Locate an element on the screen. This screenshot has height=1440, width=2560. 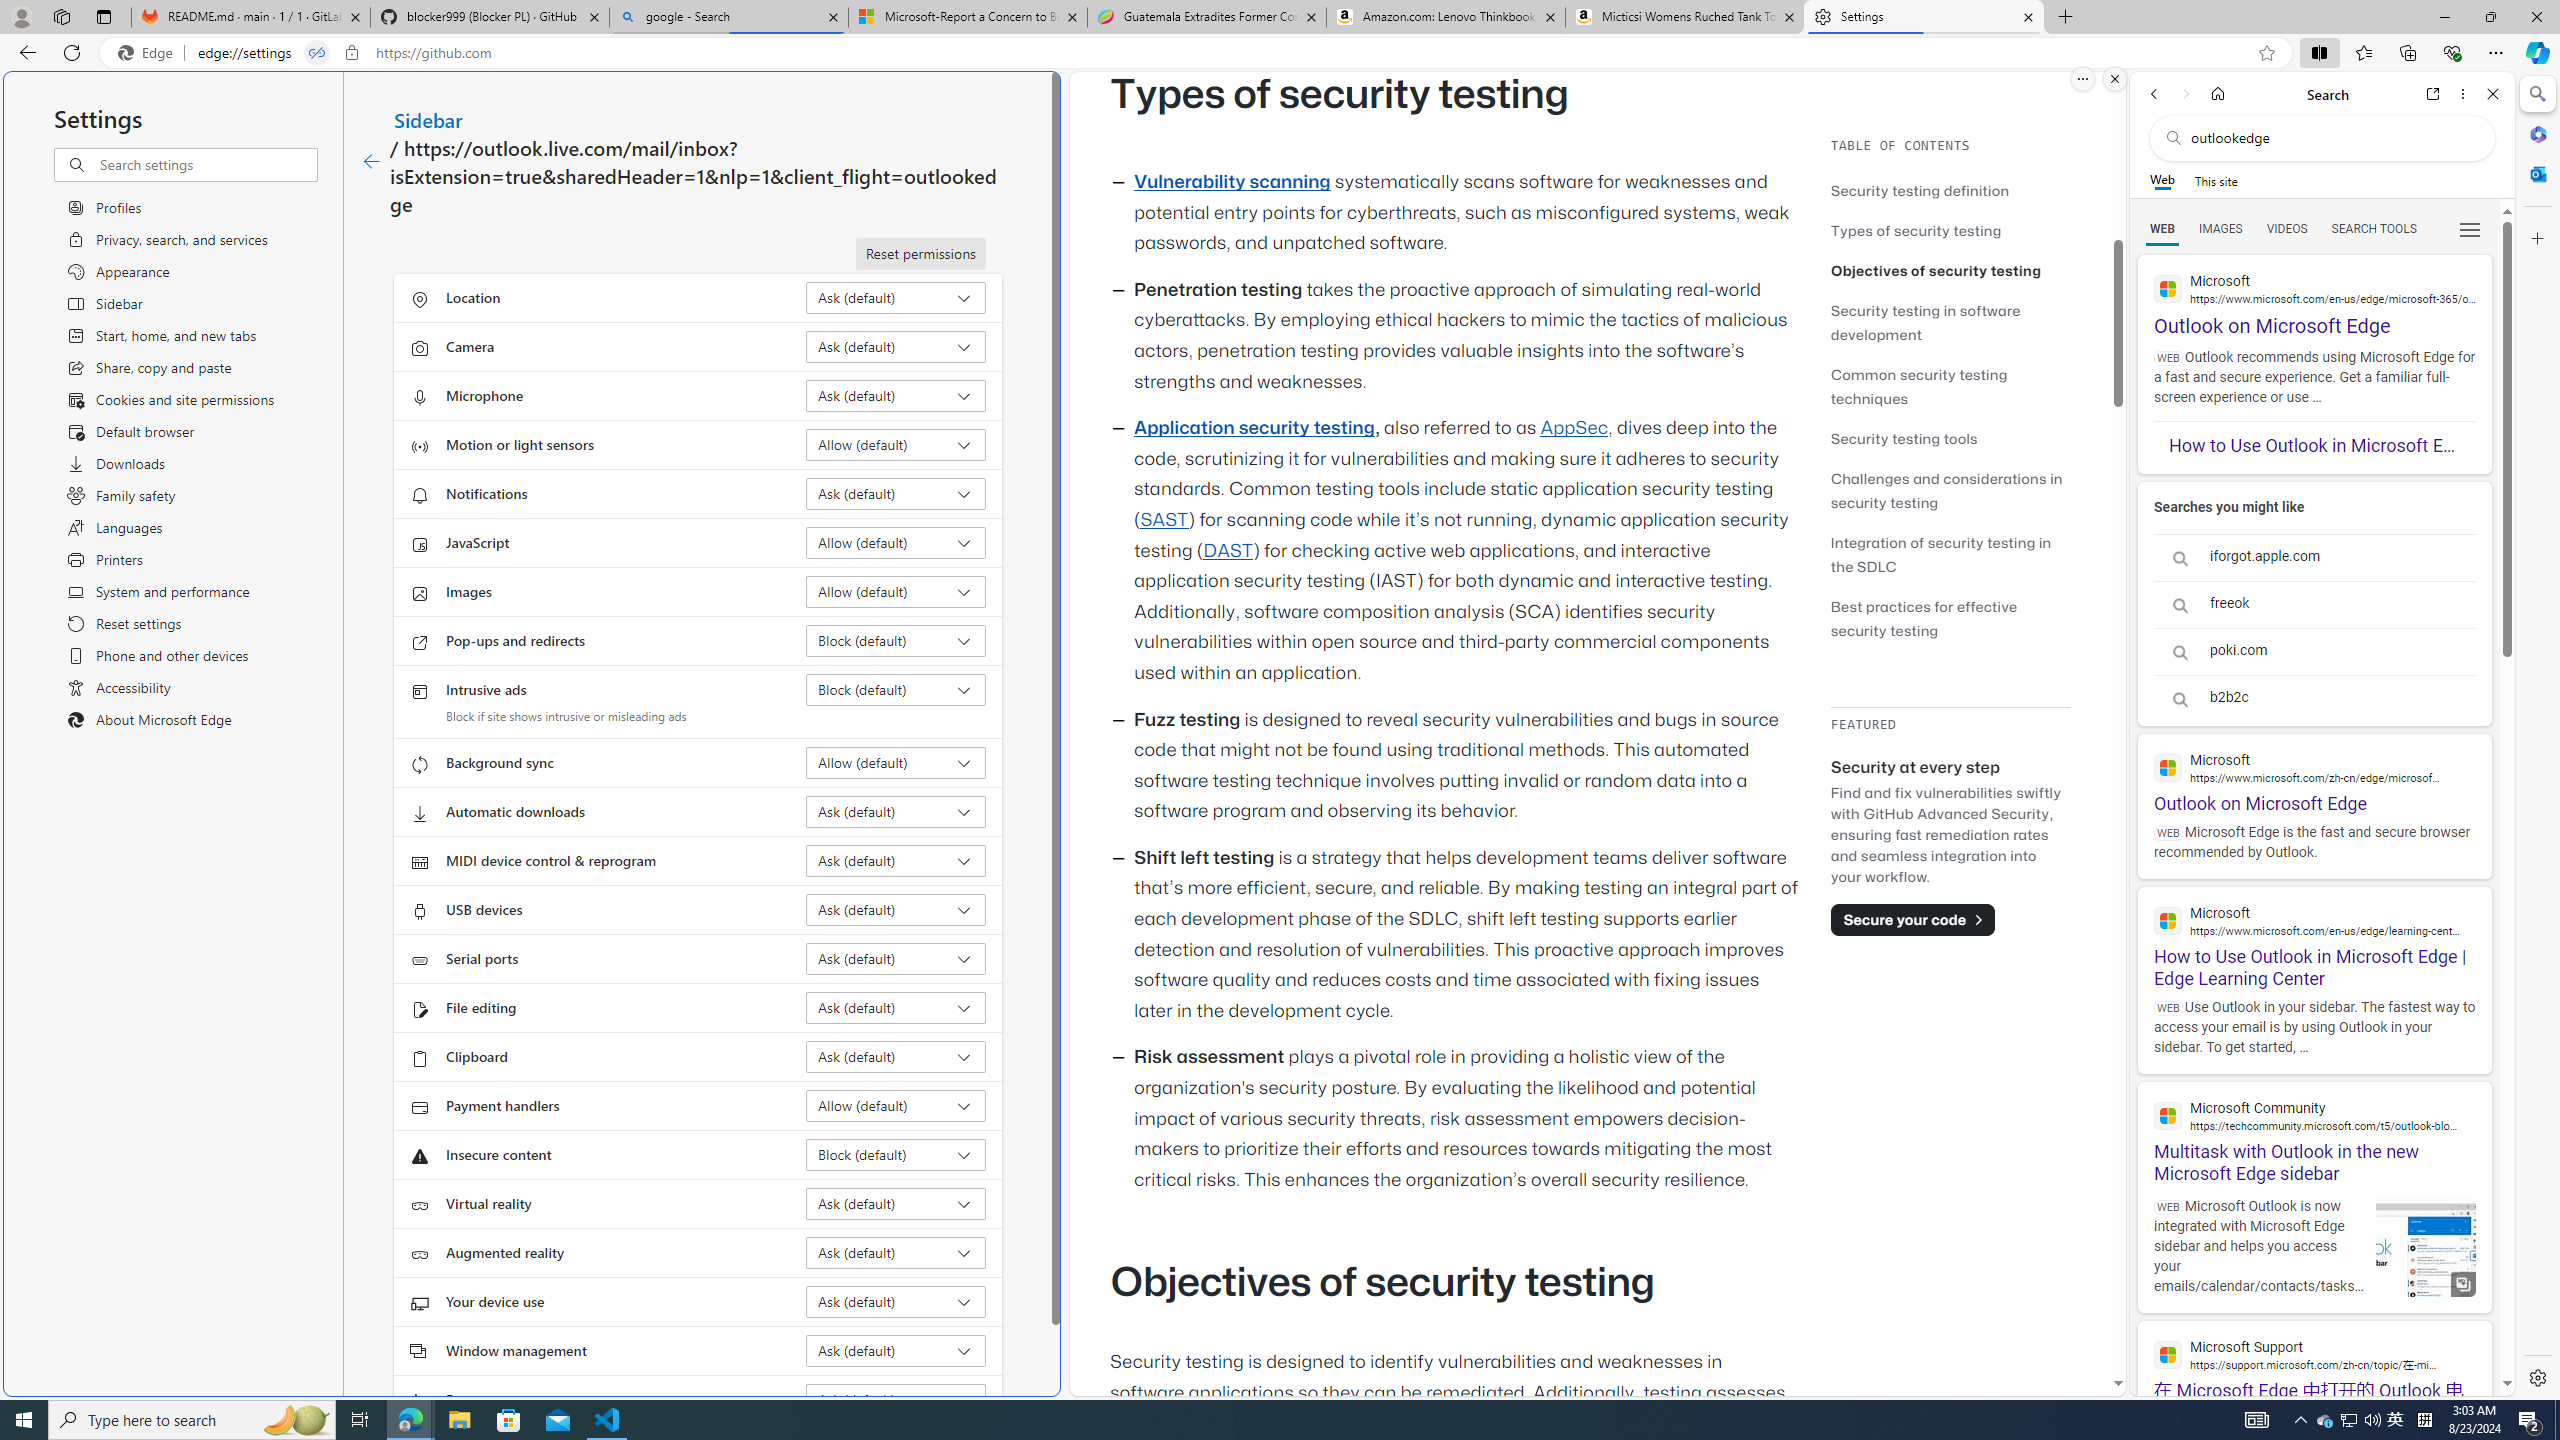
Security testing tools is located at coordinates (1904, 438).